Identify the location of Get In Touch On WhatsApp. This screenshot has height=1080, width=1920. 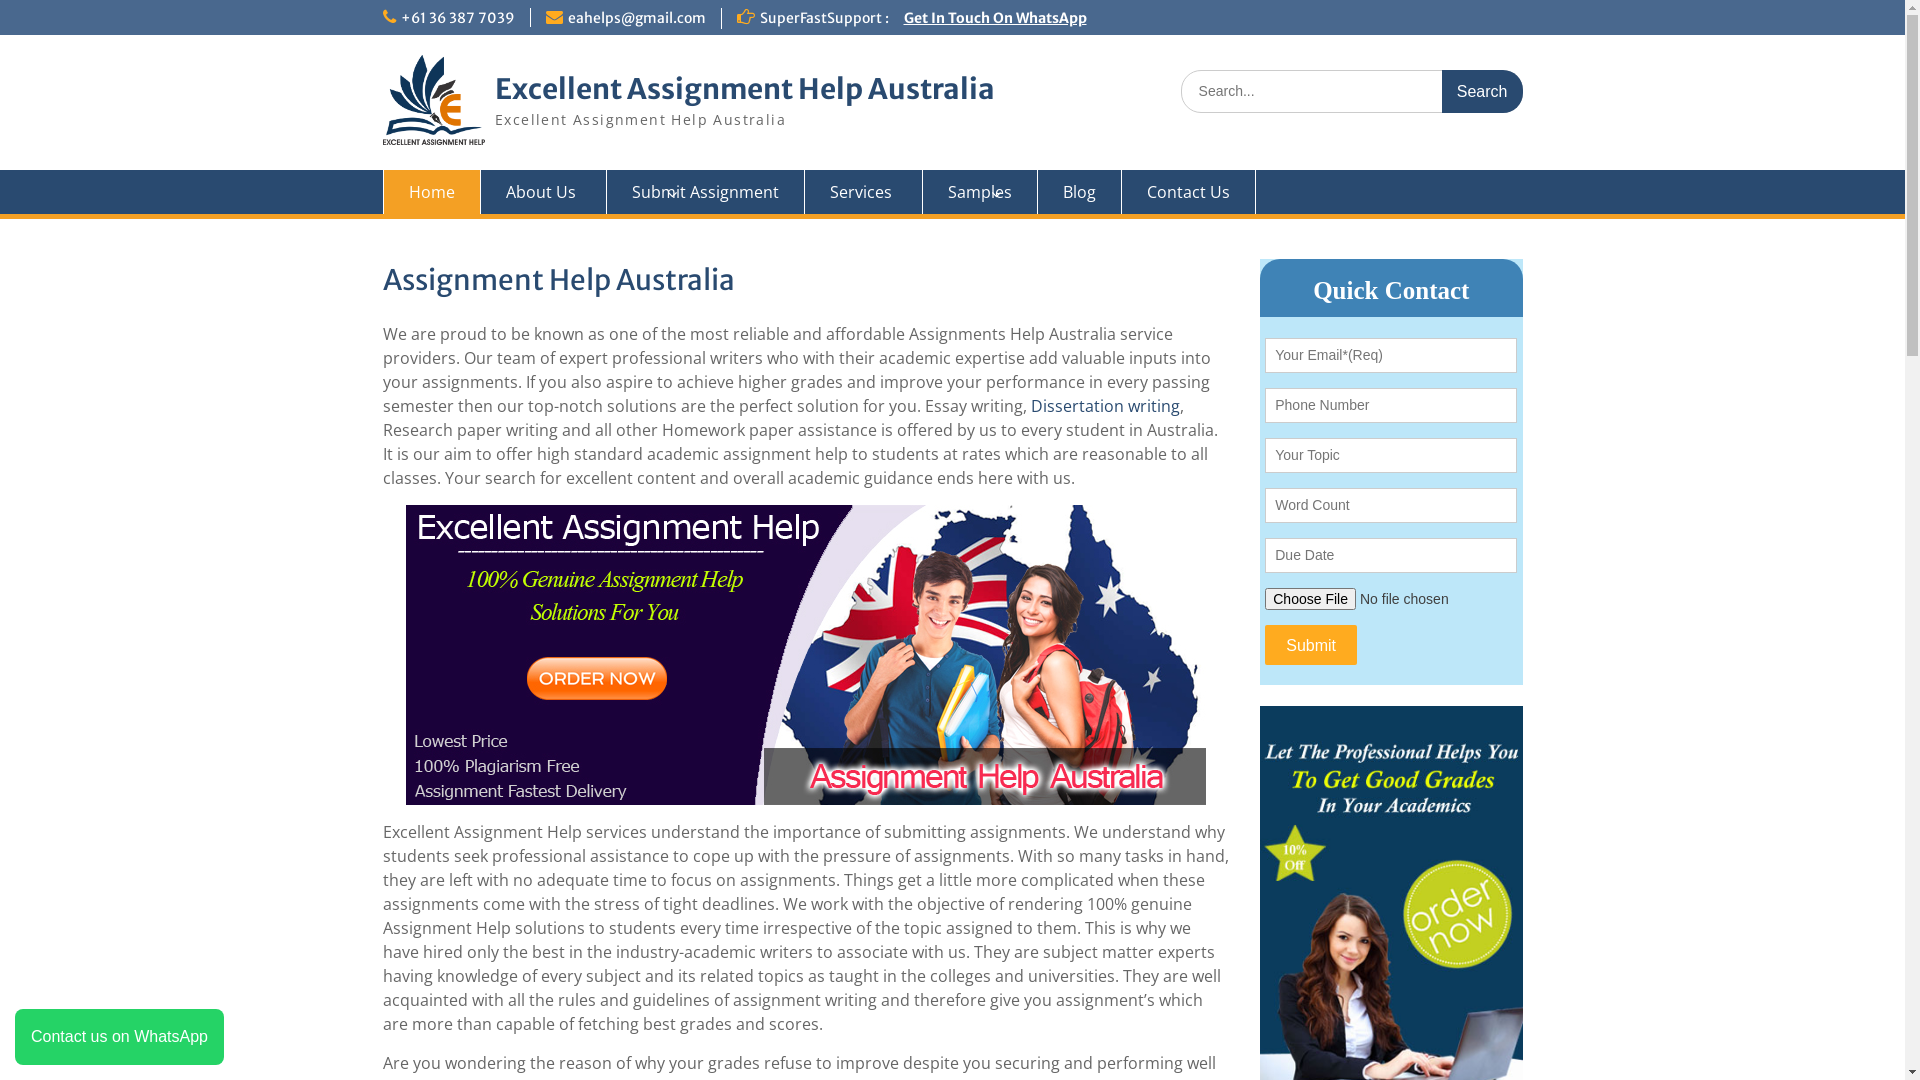
(996, 18).